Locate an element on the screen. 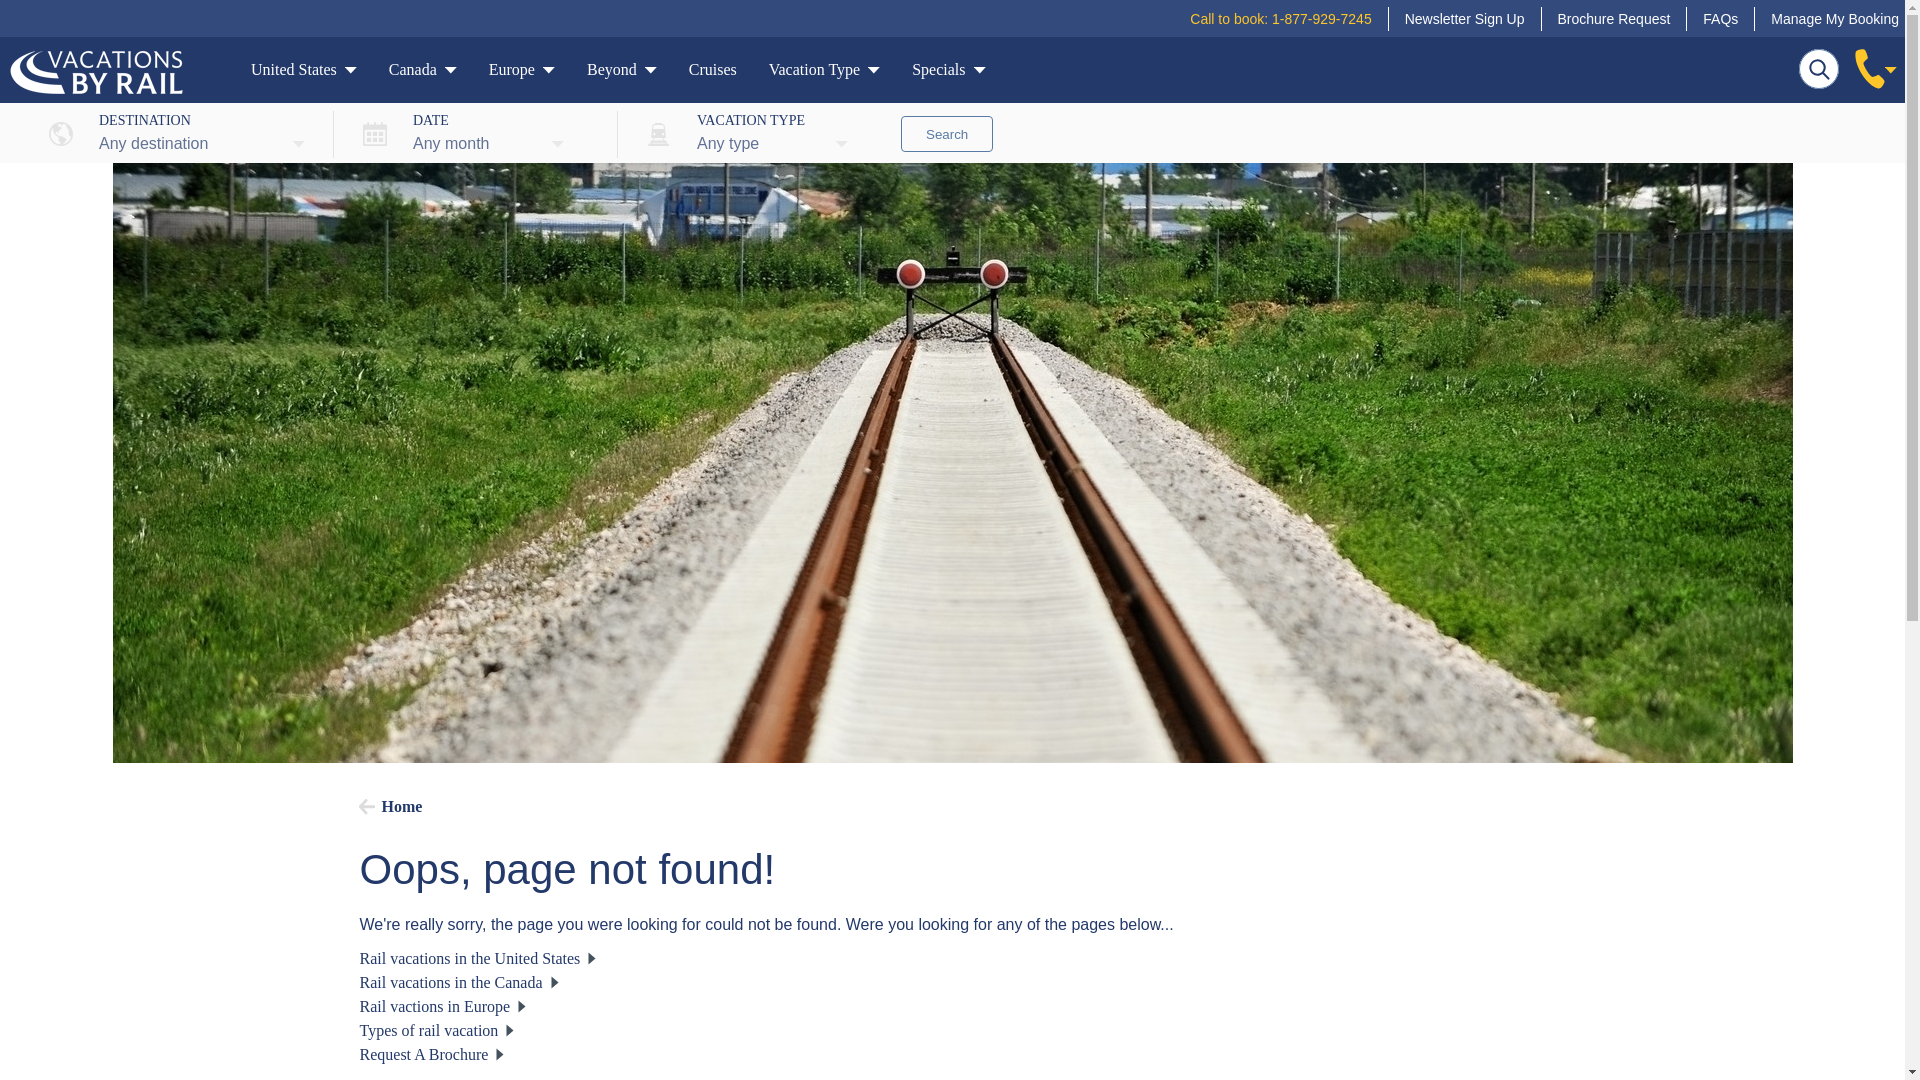  Home is located at coordinates (390, 806).